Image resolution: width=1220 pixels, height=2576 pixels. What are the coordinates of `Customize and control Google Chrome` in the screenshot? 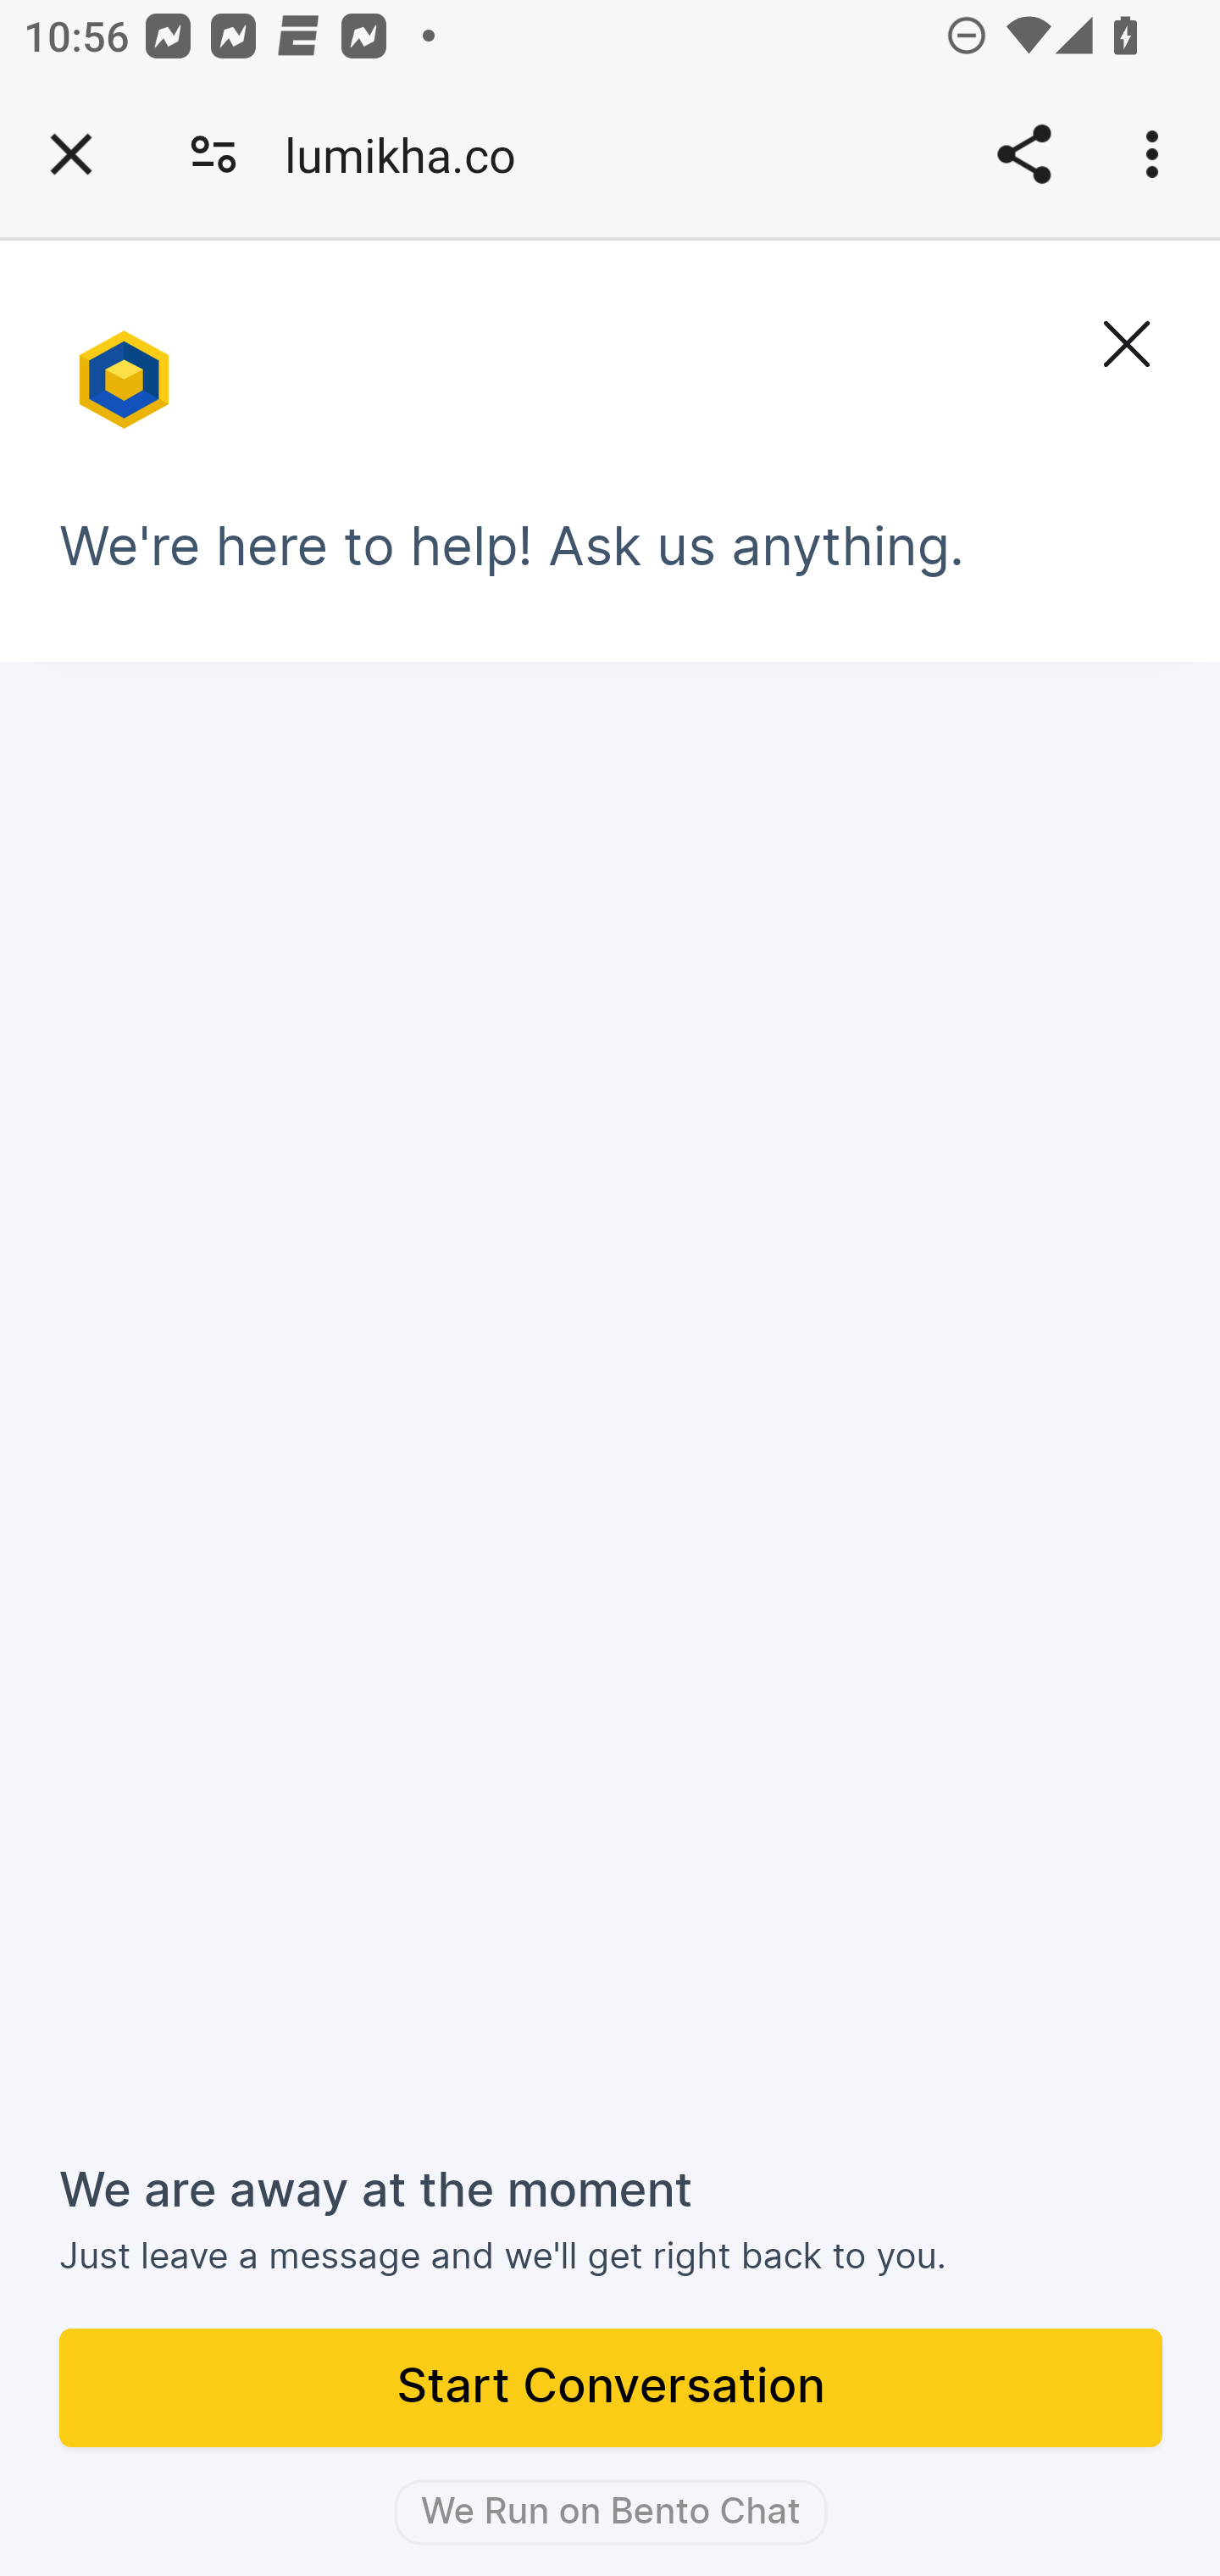 It's located at (1157, 154).